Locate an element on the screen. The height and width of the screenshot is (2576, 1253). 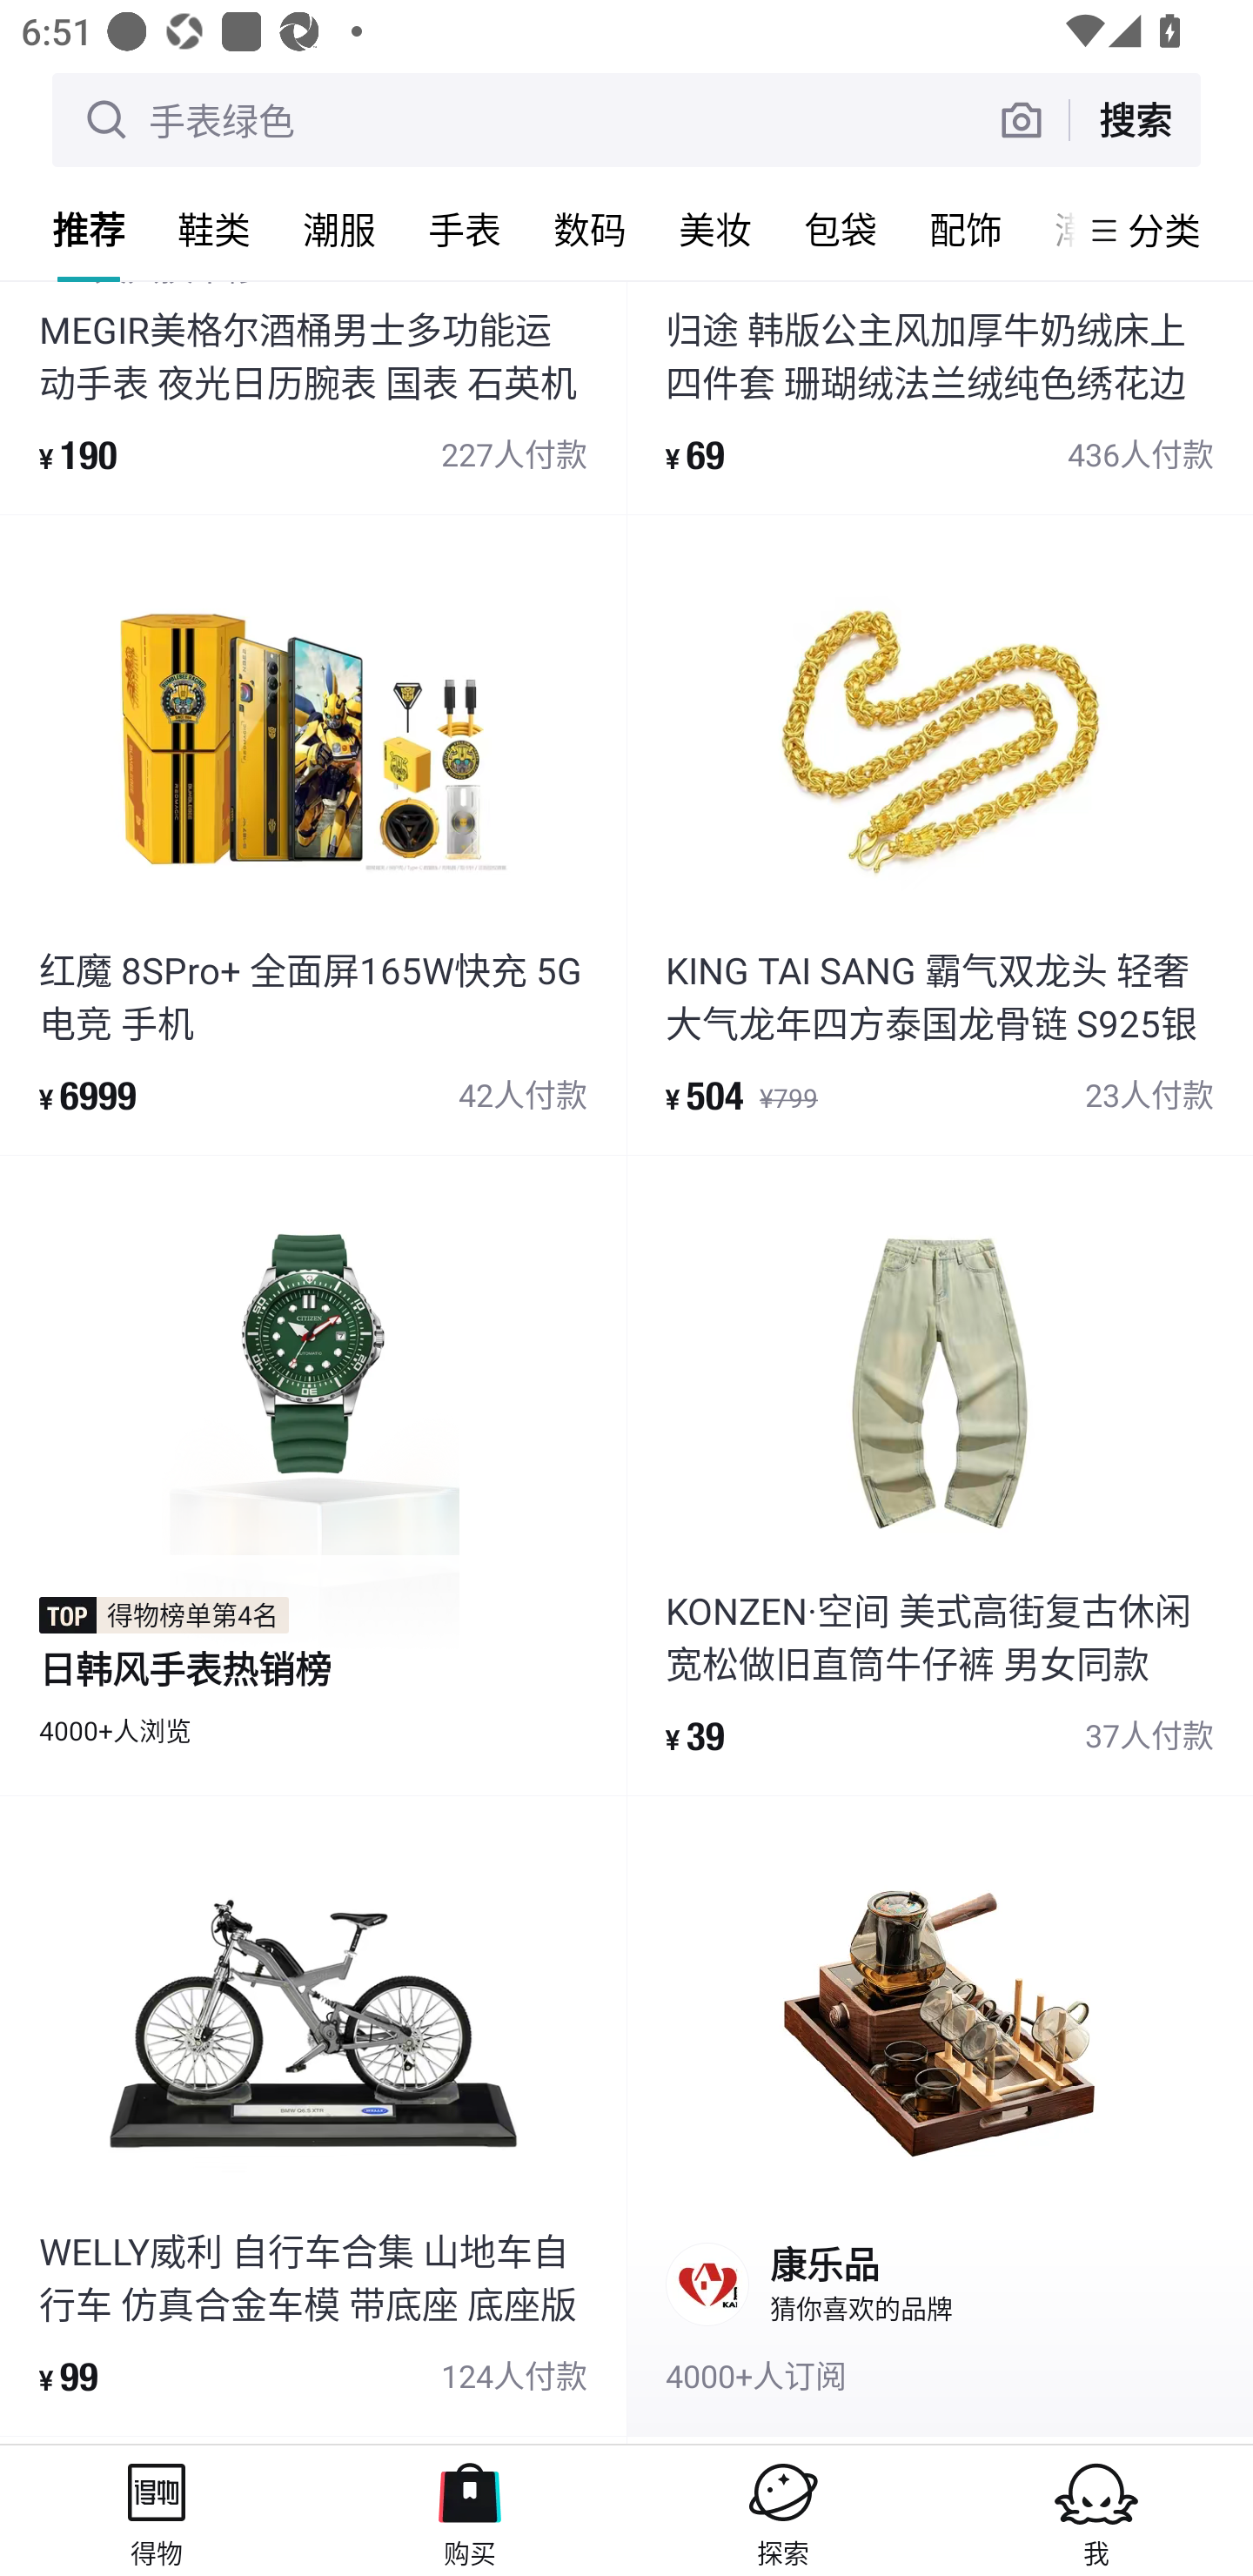
手表 is located at coordinates (465, 229).